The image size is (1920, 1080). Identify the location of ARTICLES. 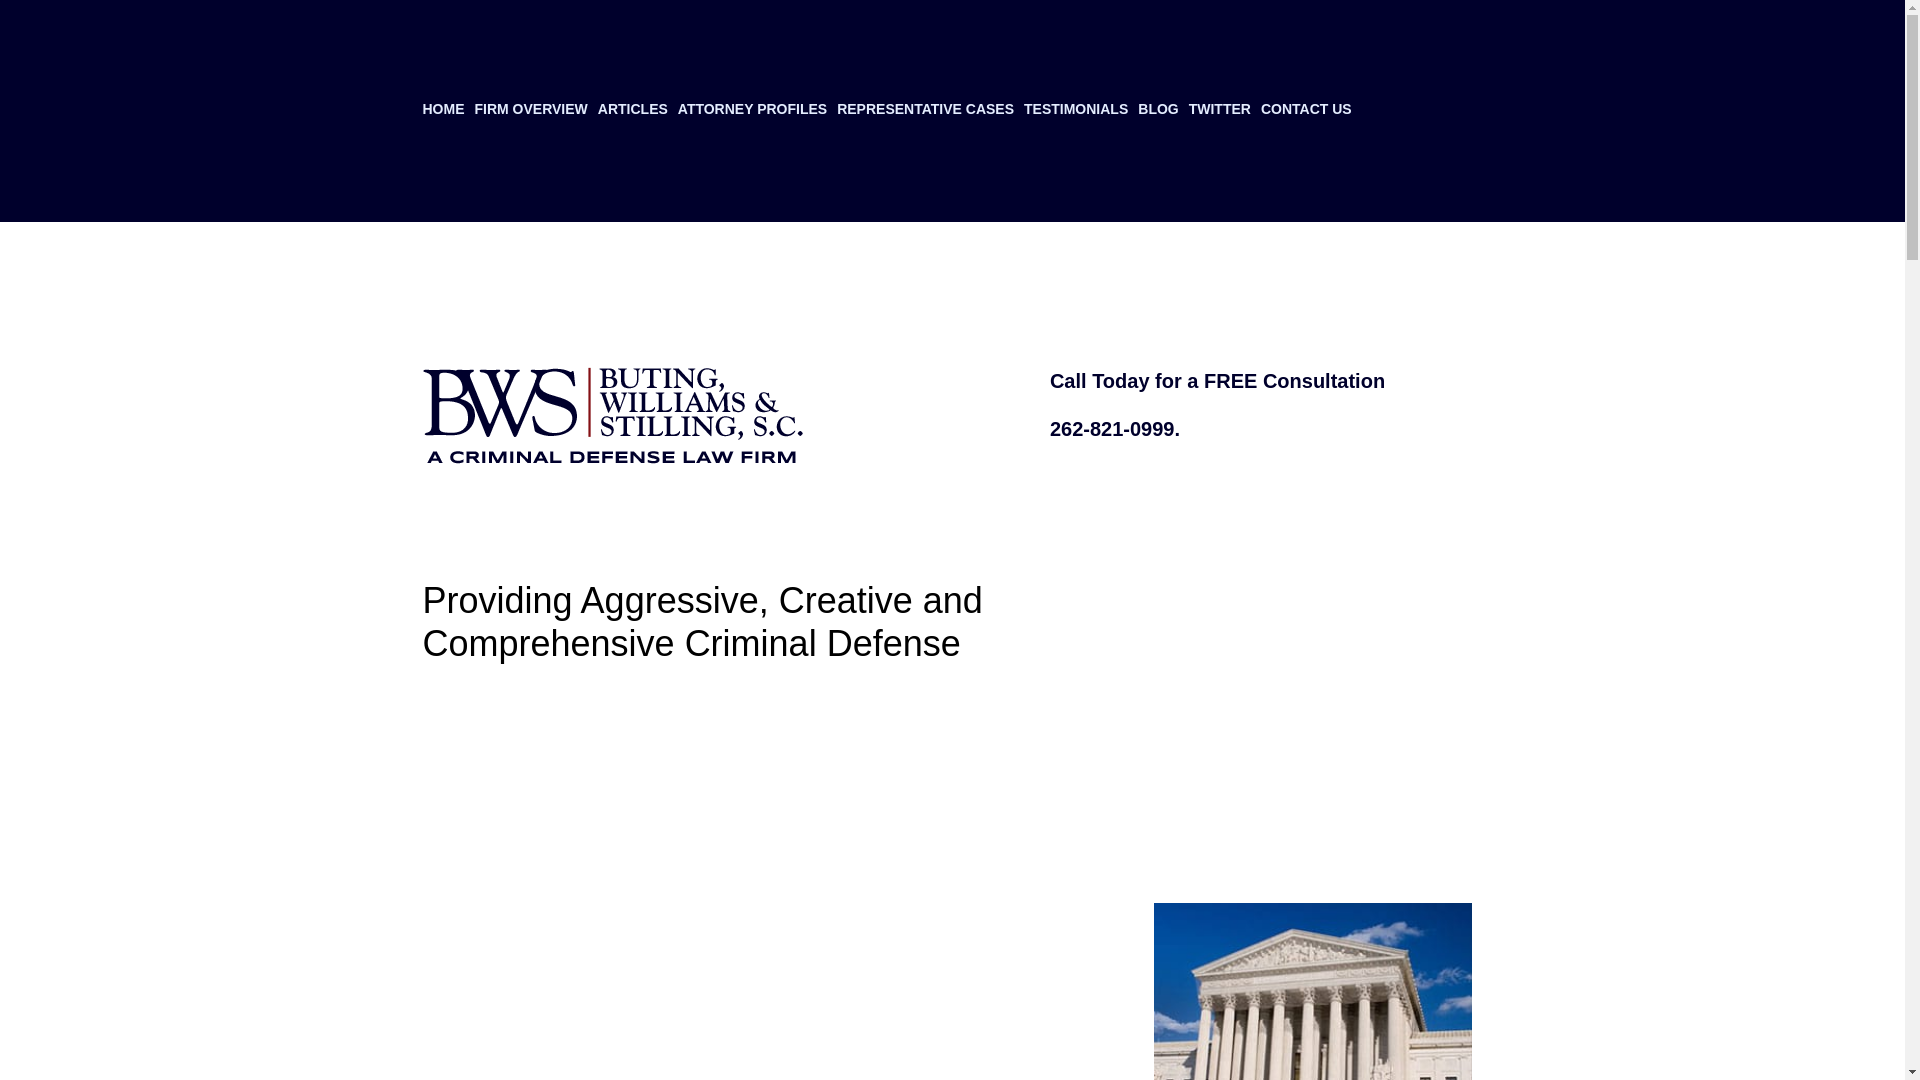
(632, 111).